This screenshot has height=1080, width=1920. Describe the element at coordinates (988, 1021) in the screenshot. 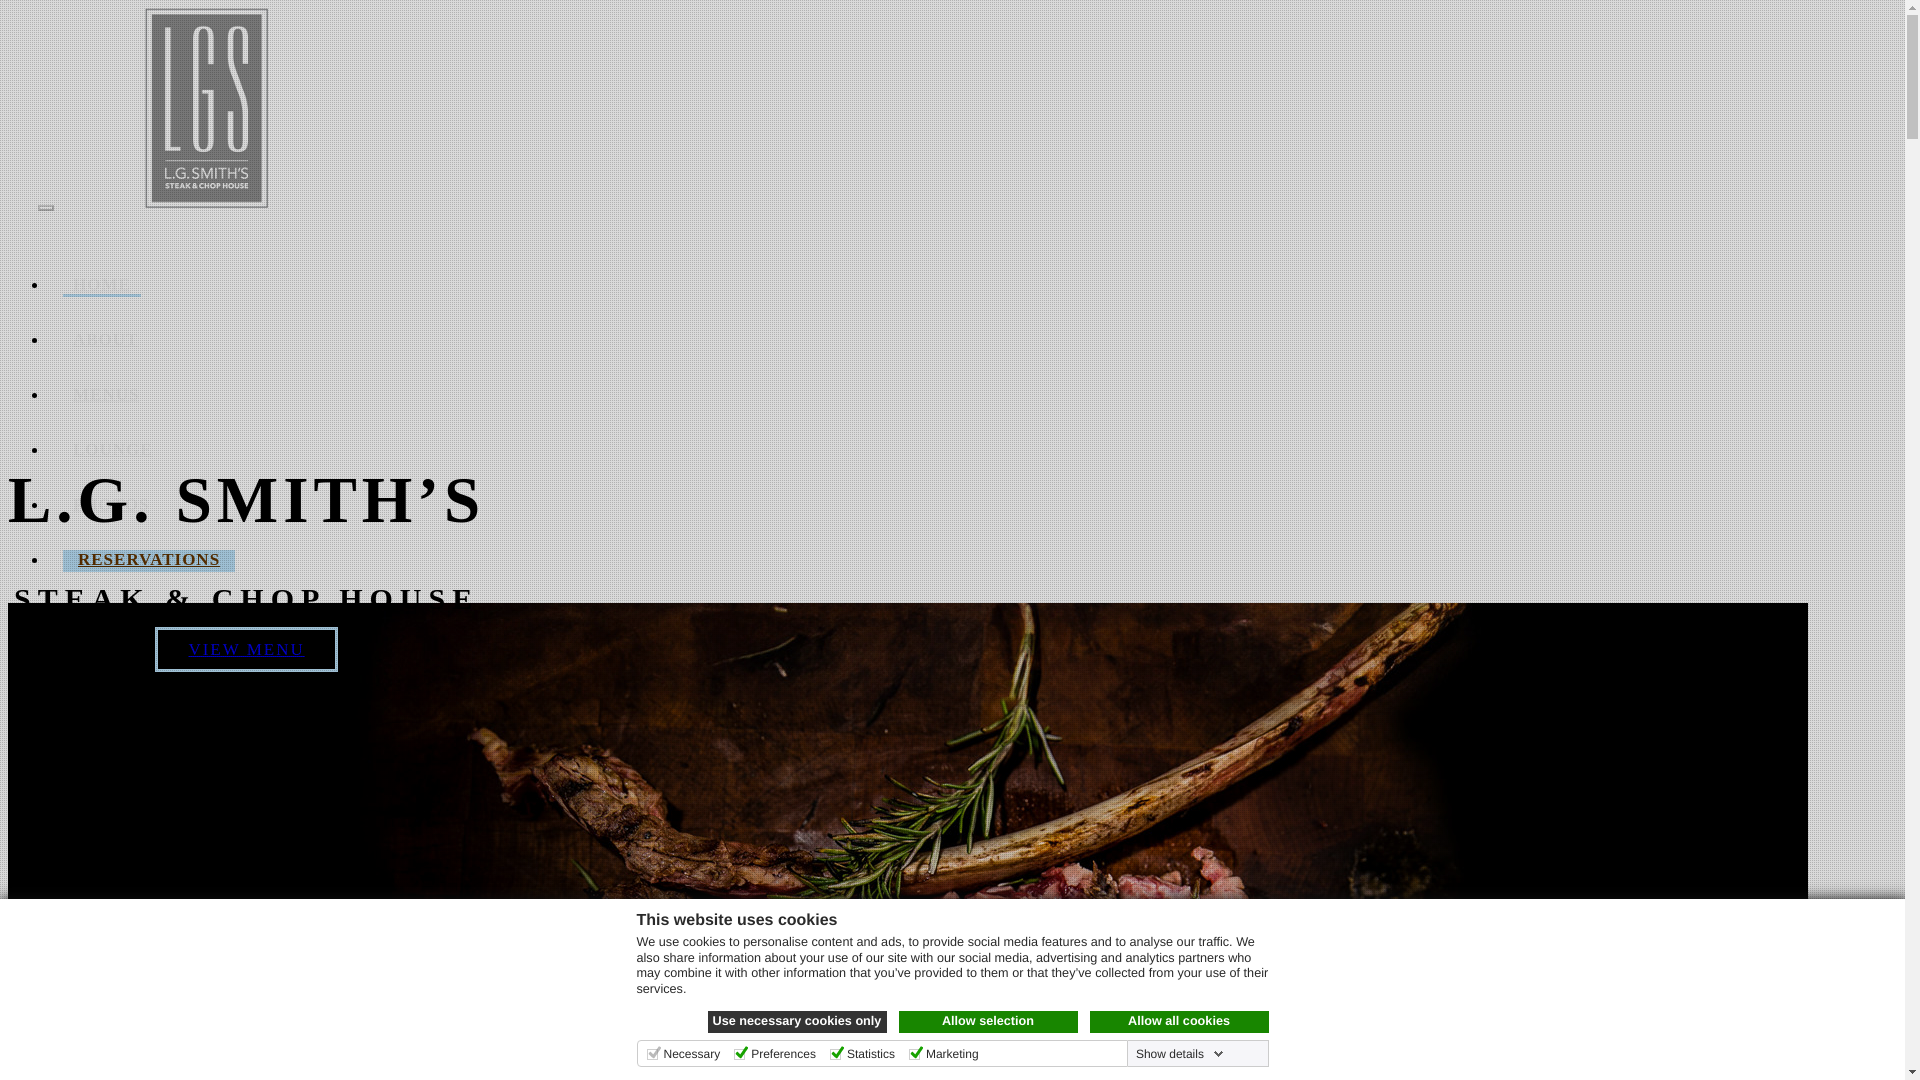

I see `Allow selection` at that location.